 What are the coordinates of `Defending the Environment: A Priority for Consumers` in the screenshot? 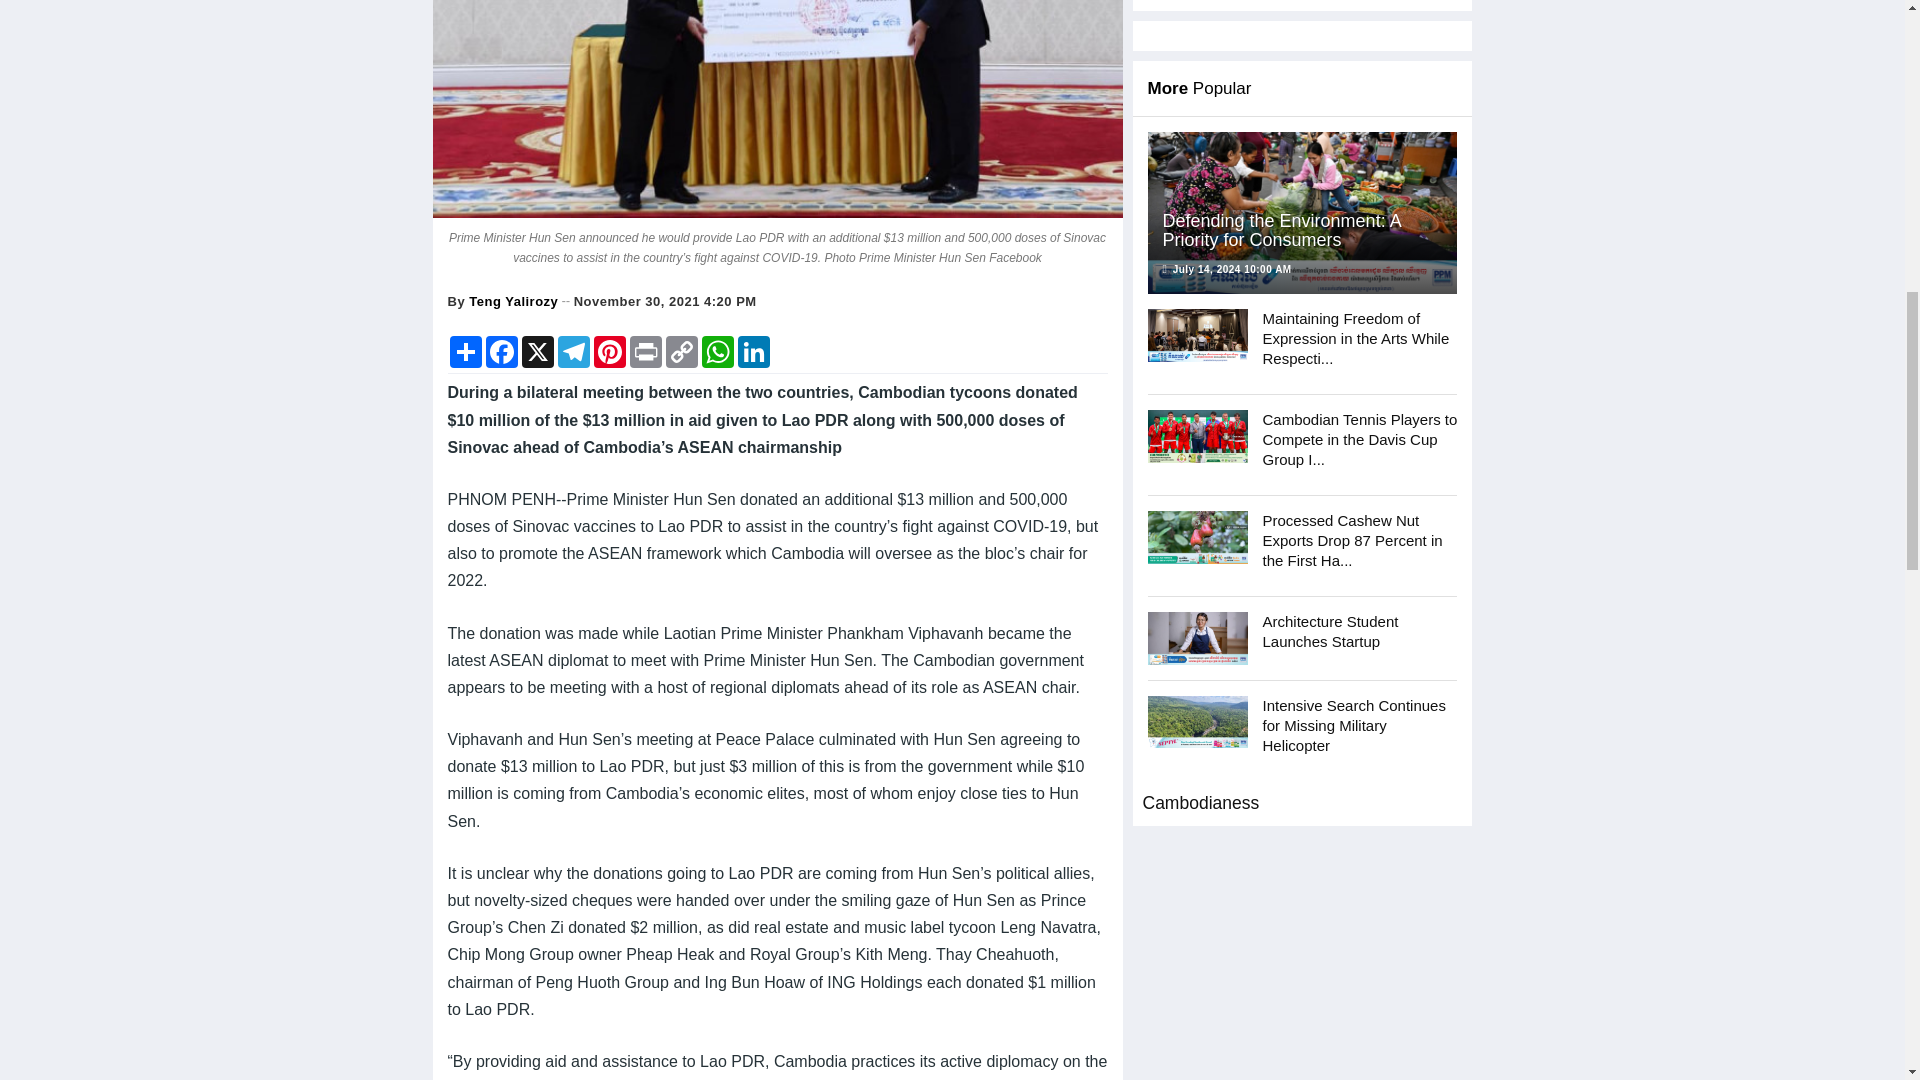 It's located at (1302, 212).